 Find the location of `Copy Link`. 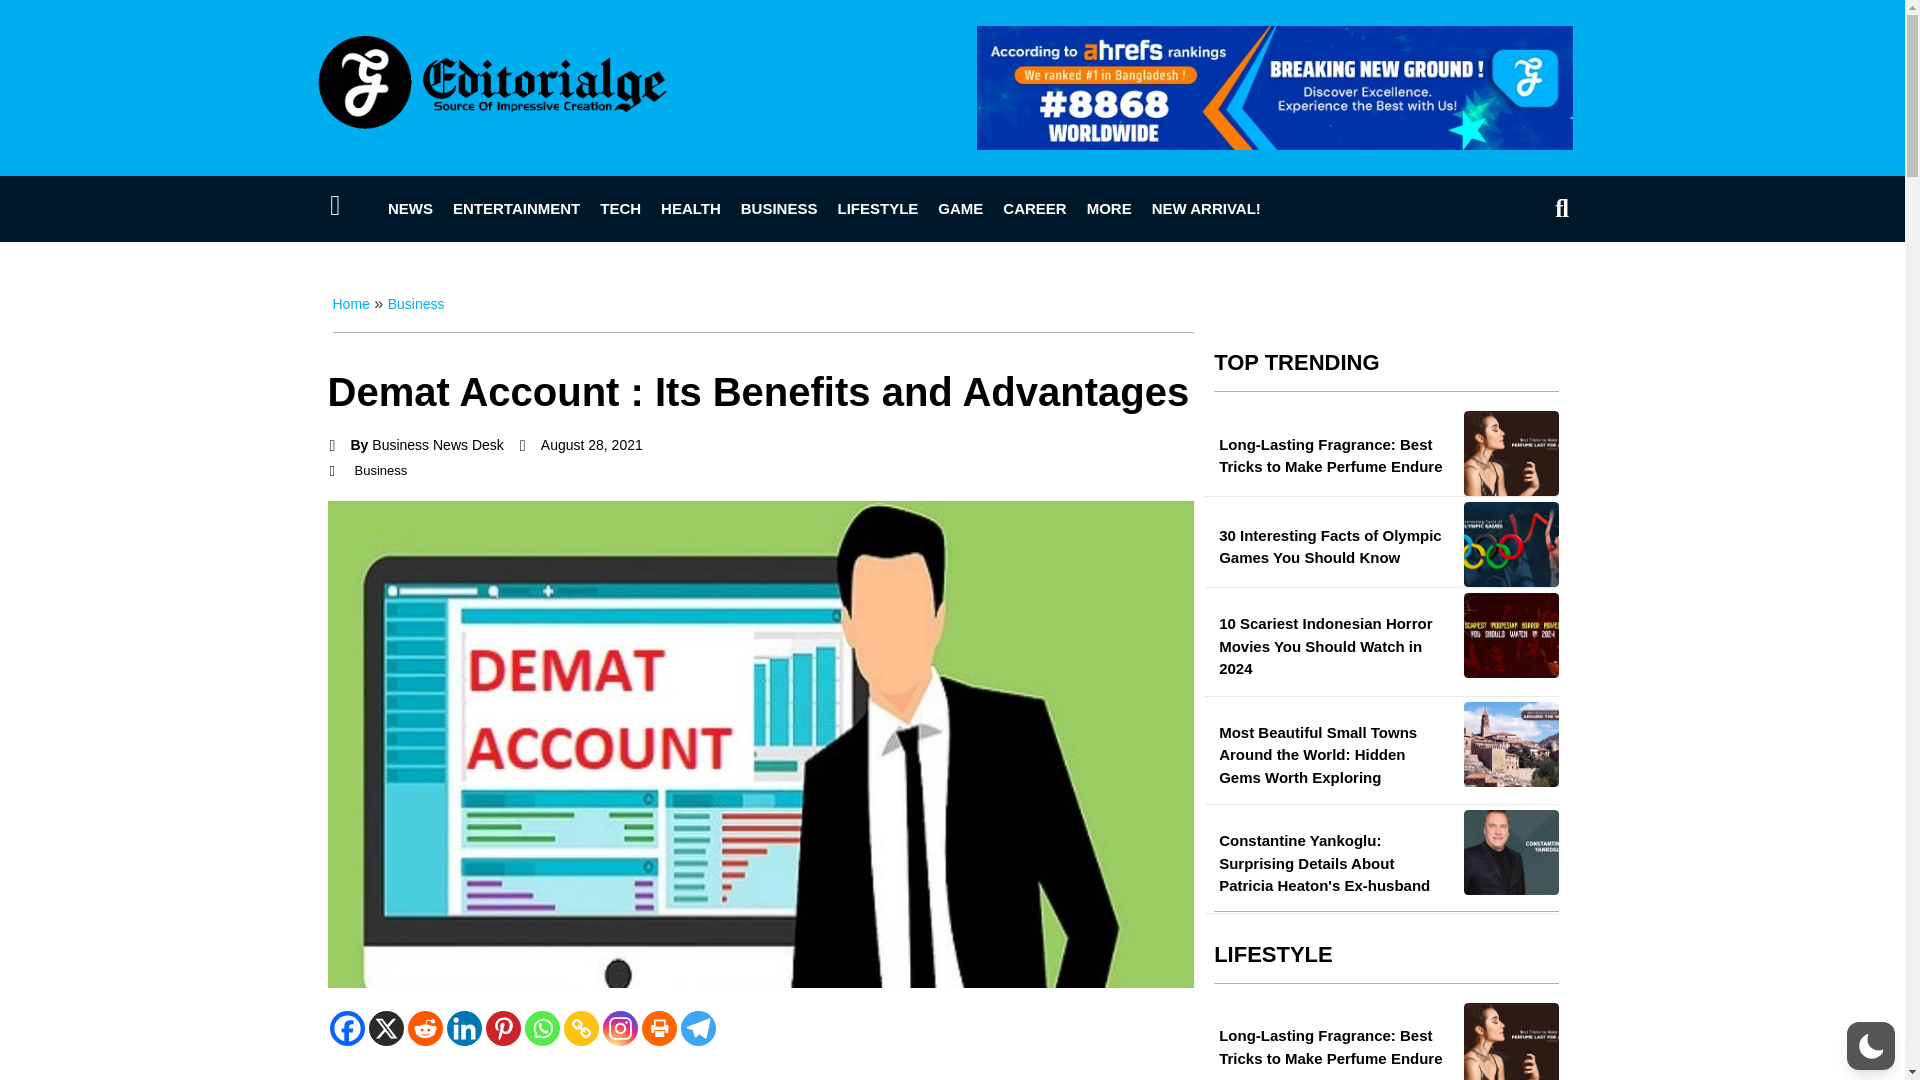

Copy Link is located at coordinates (582, 1028).